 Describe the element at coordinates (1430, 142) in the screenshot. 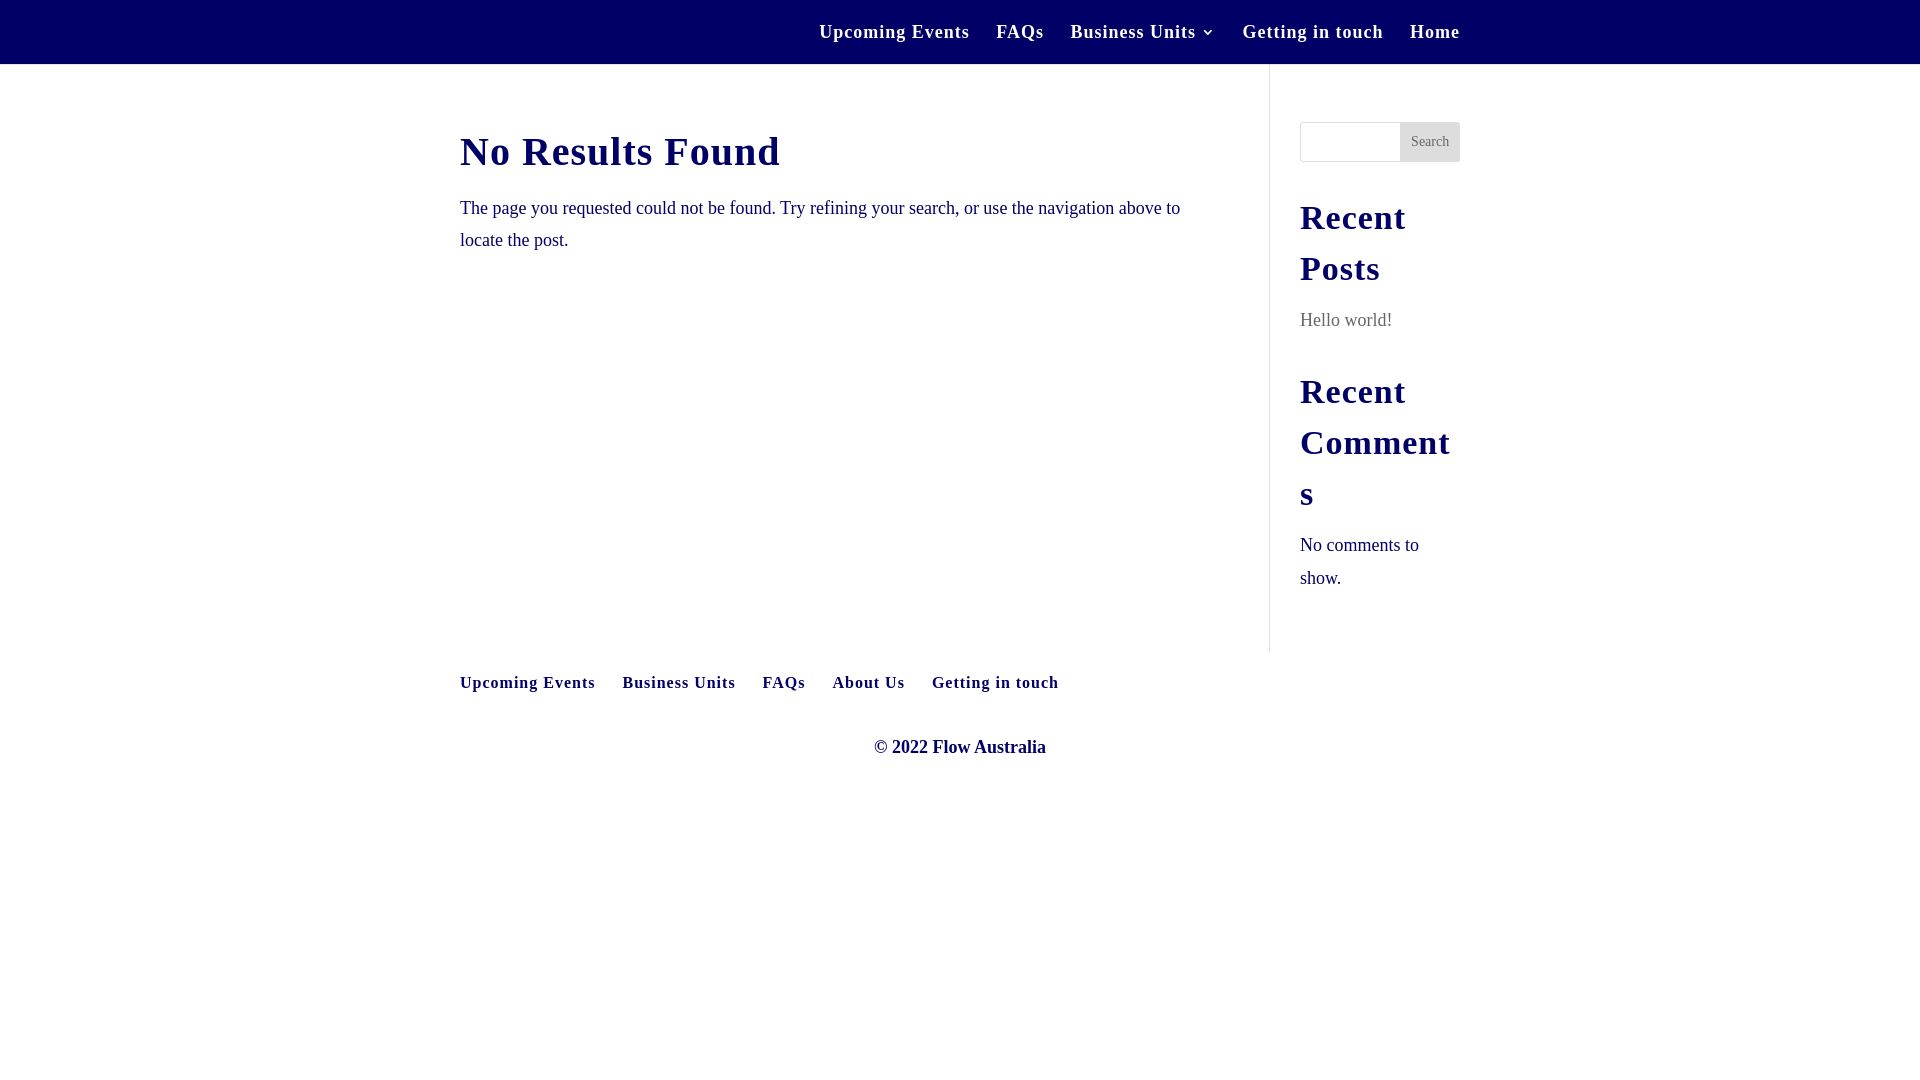

I see `Search` at that location.